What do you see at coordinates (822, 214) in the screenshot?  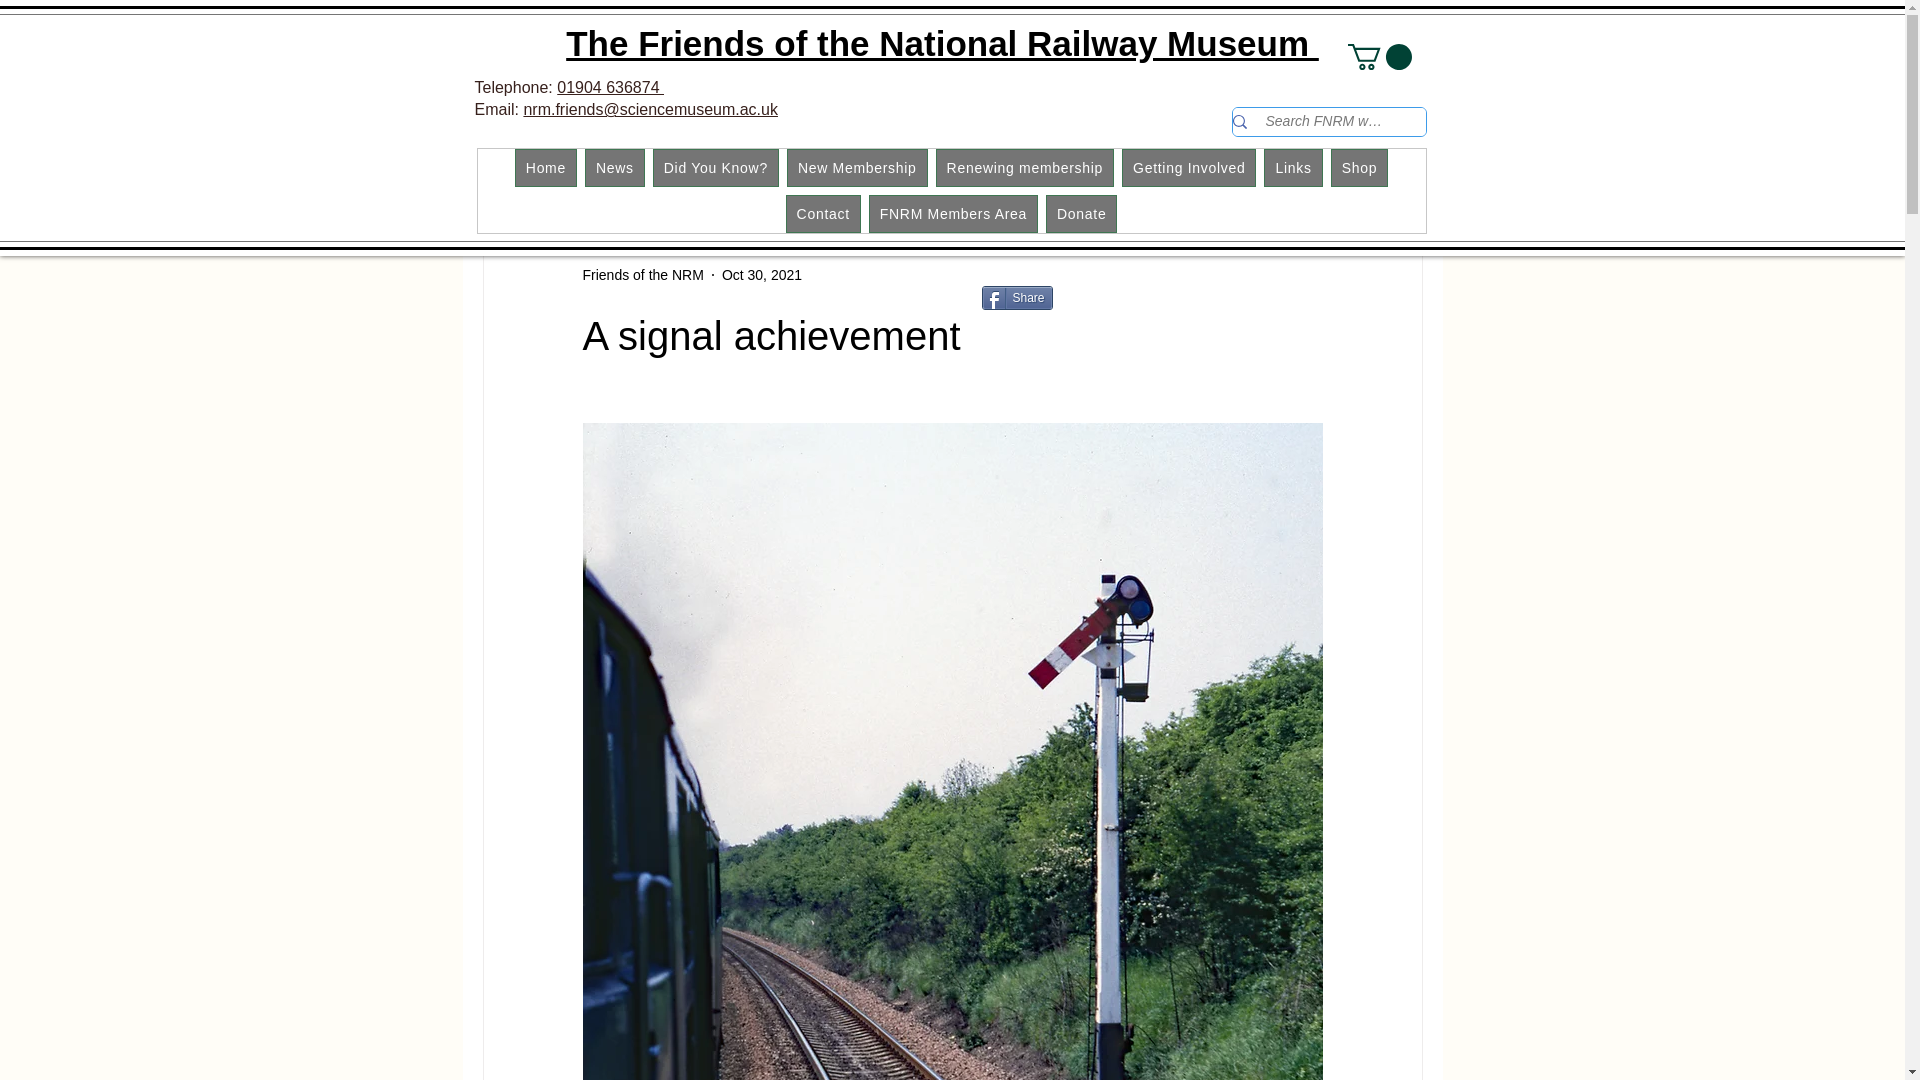 I see `Contact` at bounding box center [822, 214].